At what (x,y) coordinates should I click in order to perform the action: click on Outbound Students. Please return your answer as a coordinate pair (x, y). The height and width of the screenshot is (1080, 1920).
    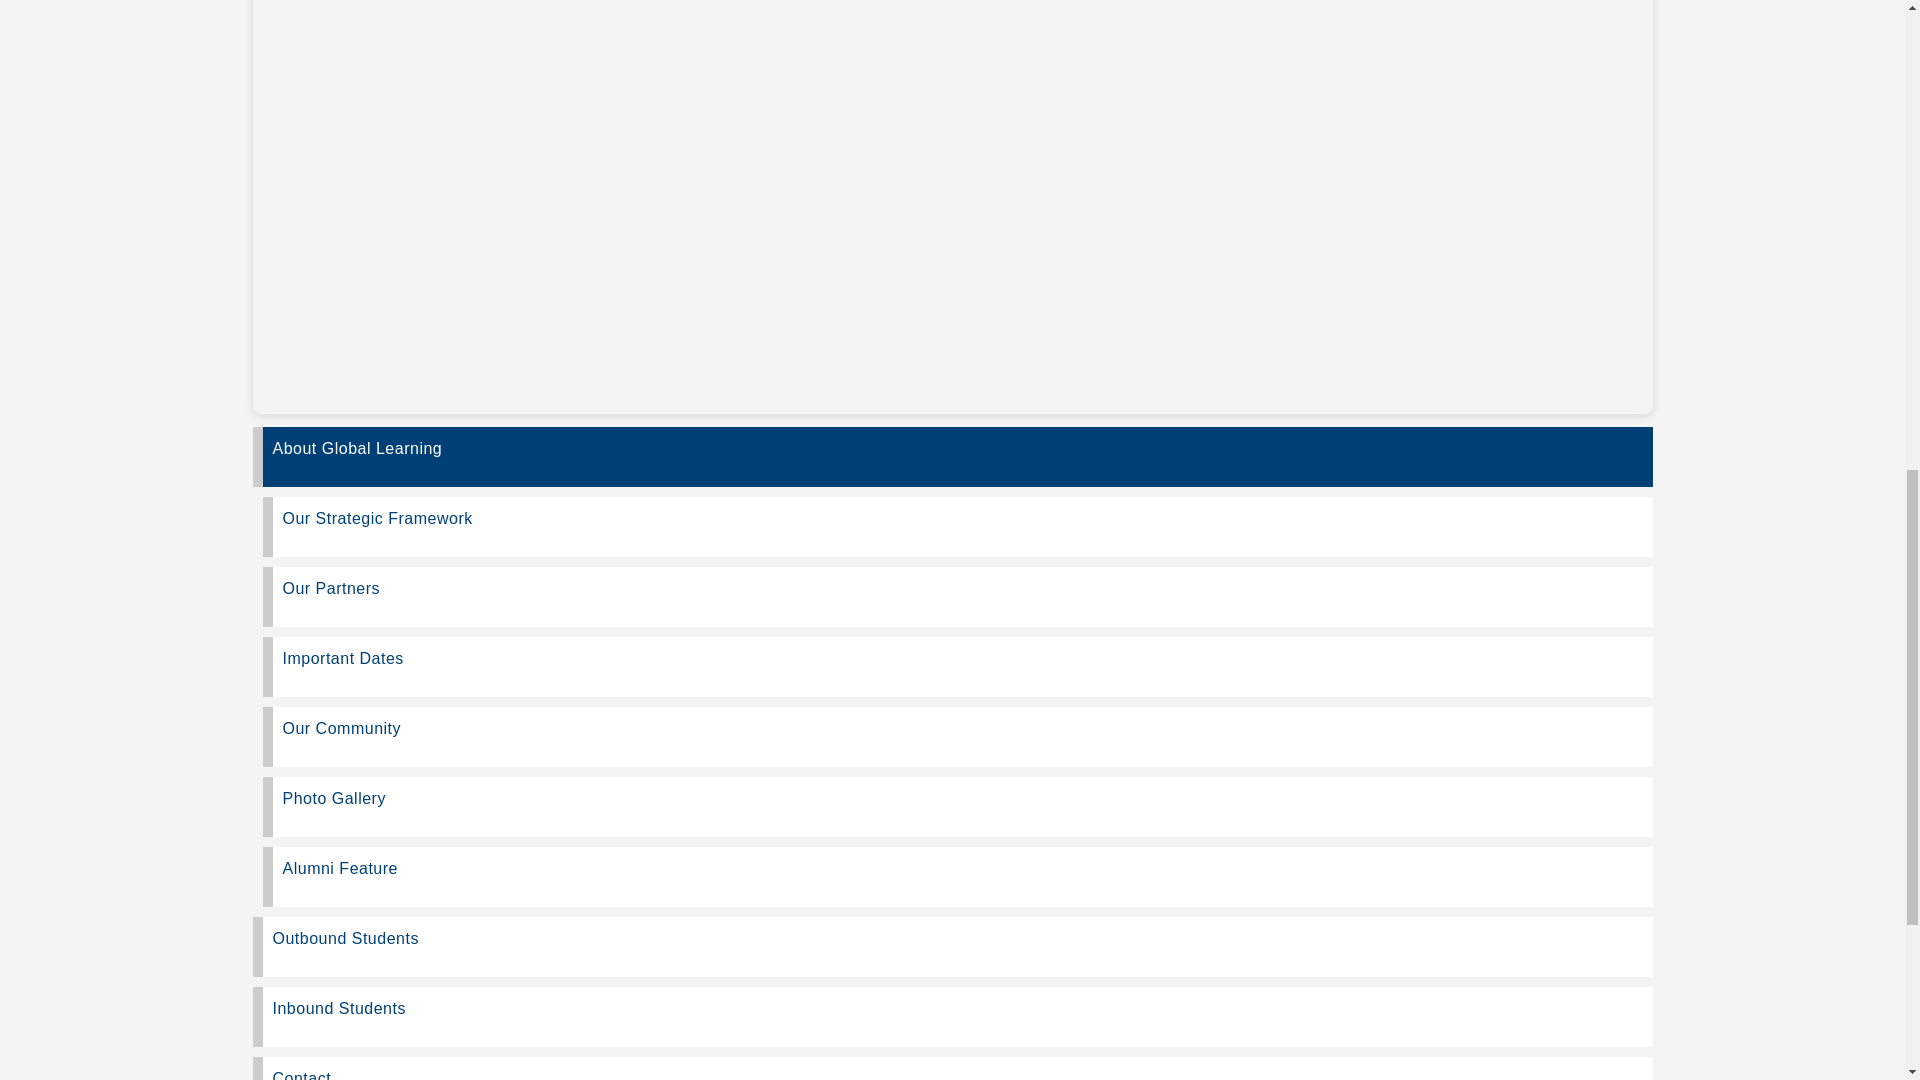
    Looking at the image, I should click on (951, 946).